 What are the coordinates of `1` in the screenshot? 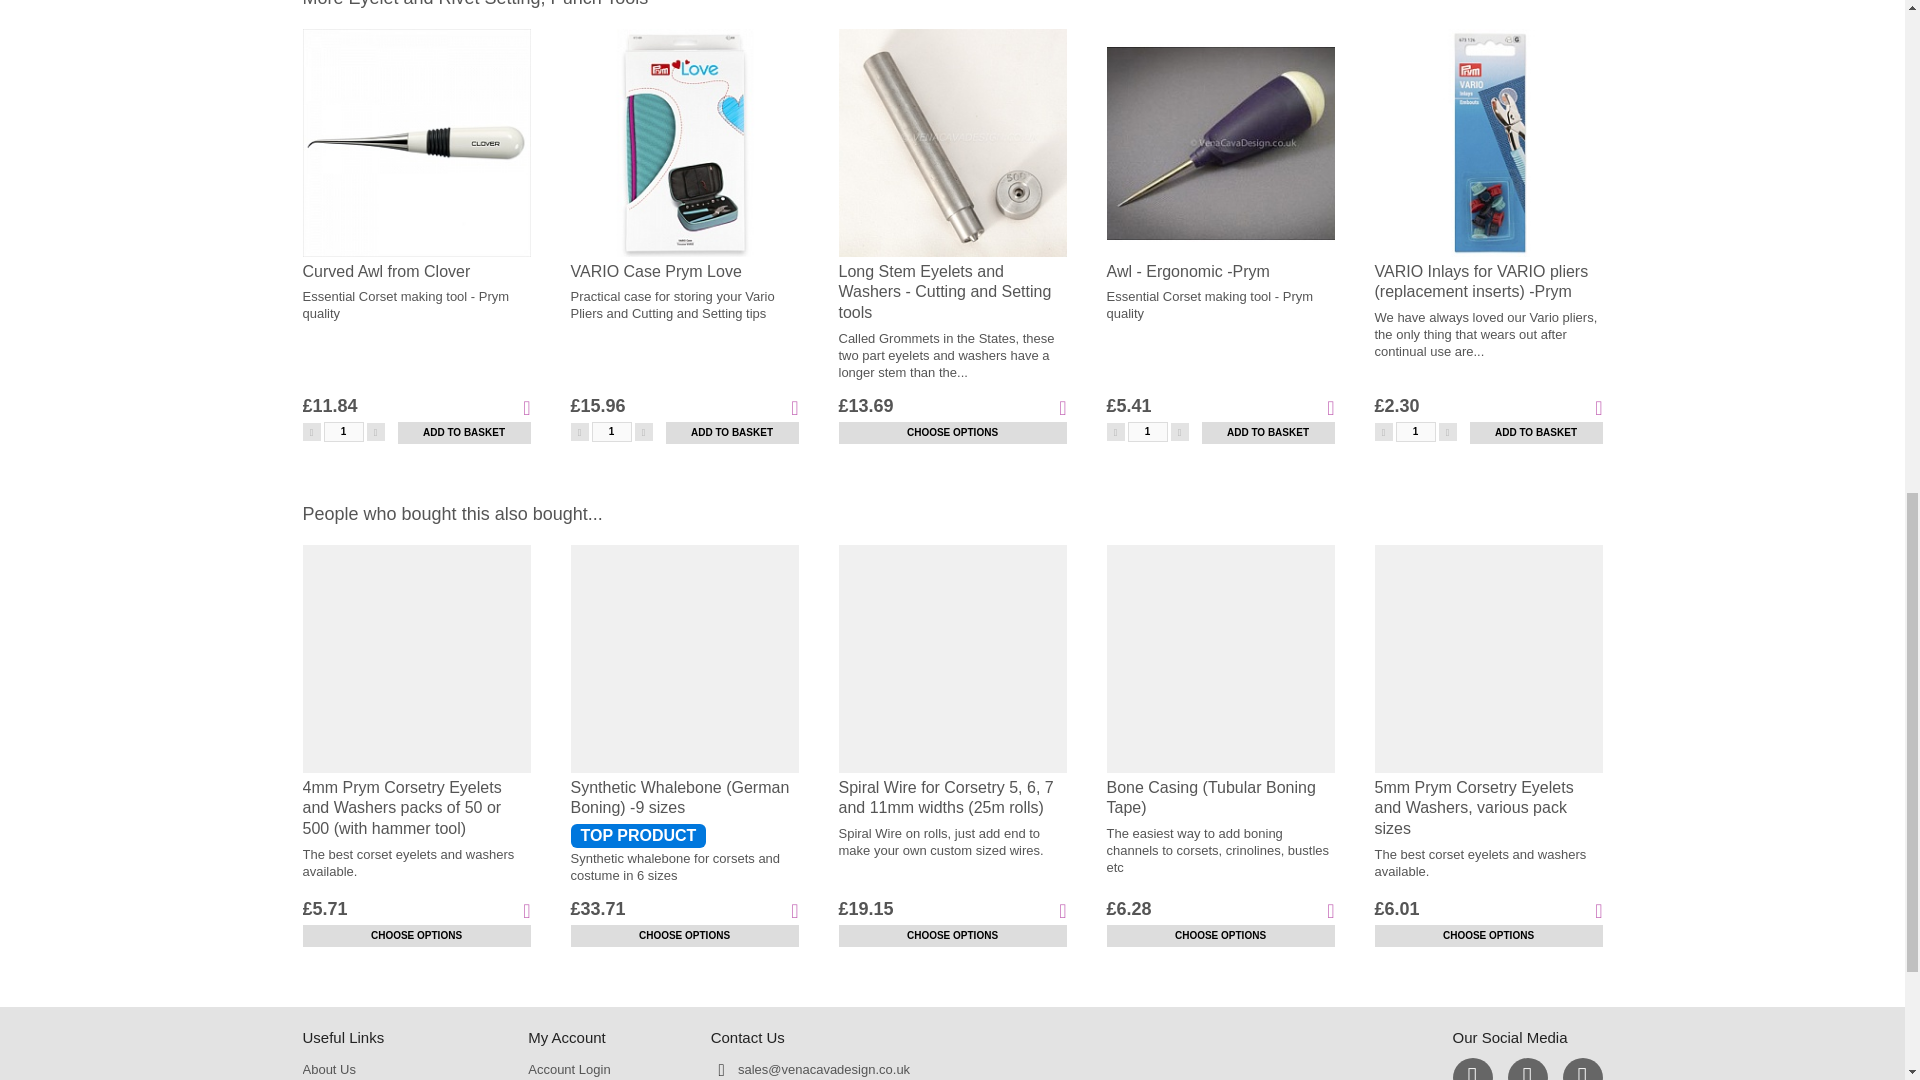 It's located at (1148, 432).